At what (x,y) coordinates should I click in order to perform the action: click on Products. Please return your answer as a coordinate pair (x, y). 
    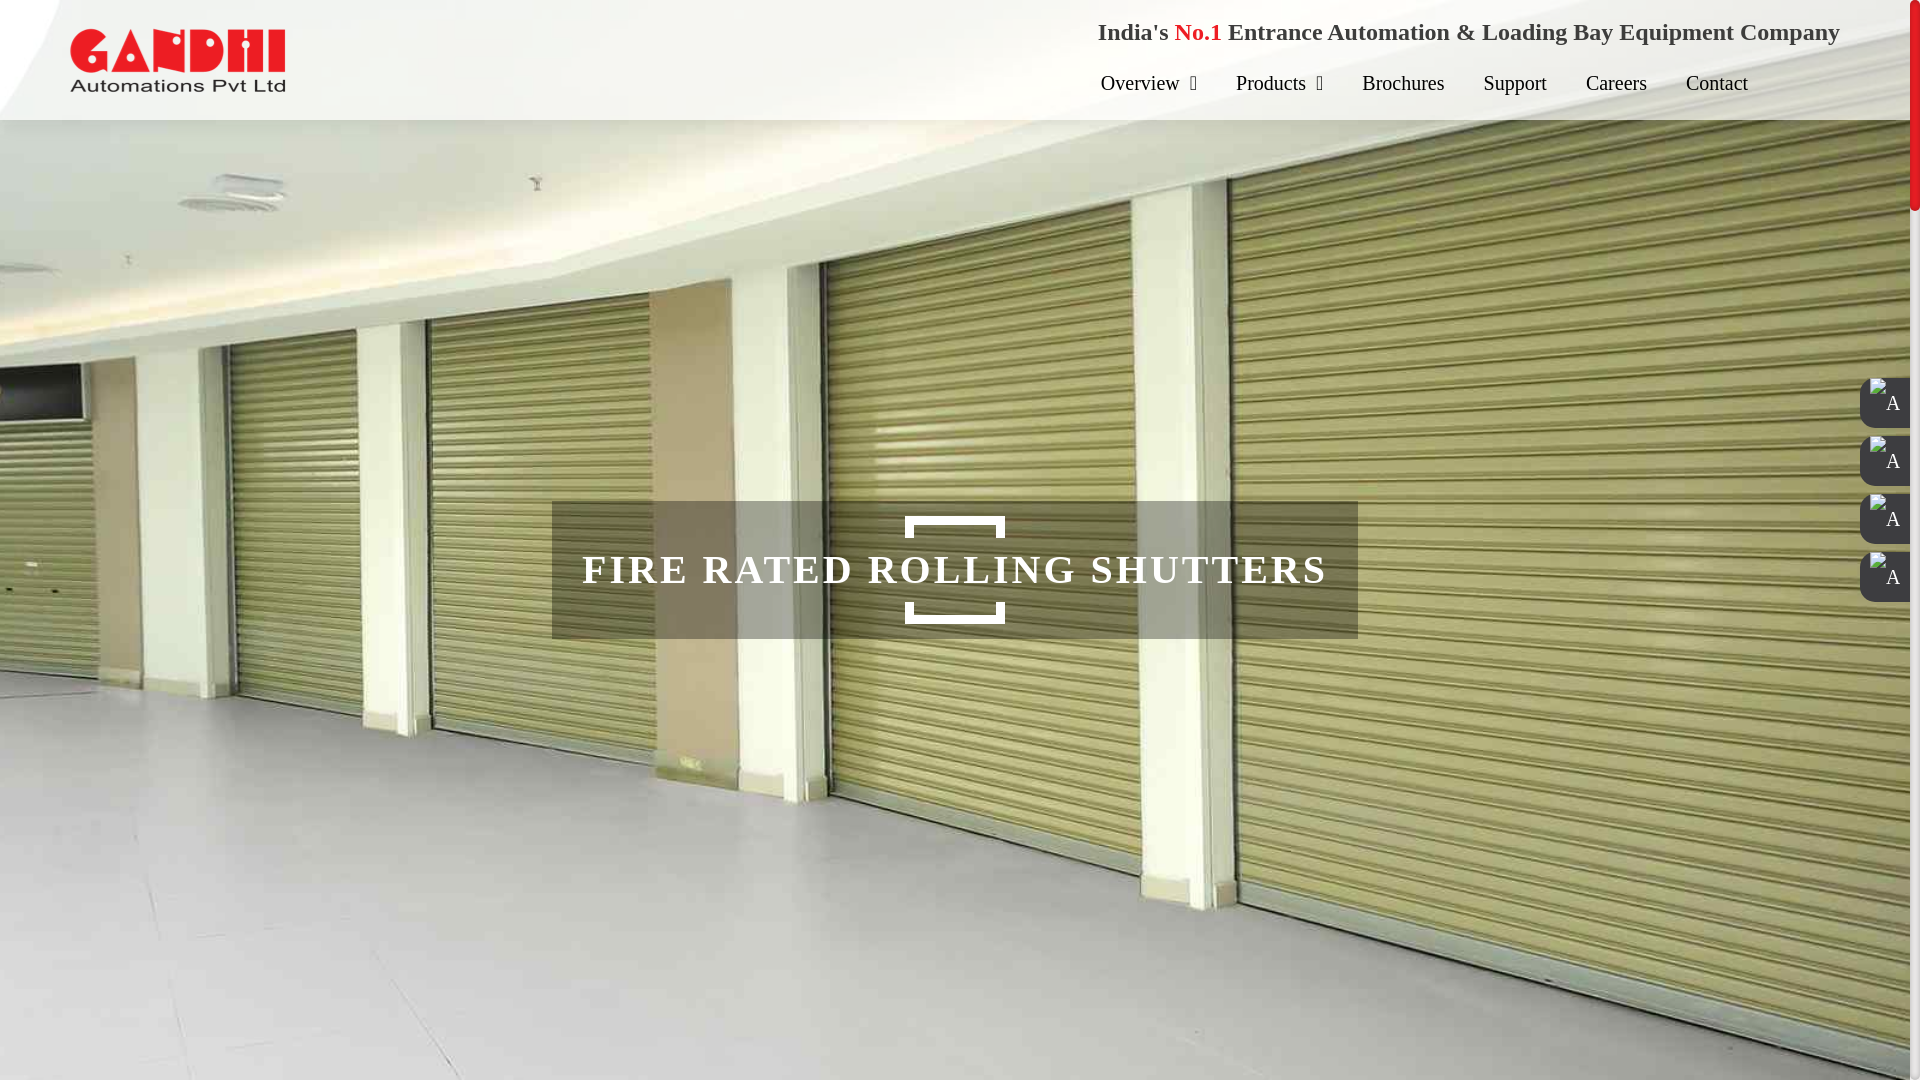
    Looking at the image, I should click on (1279, 83).